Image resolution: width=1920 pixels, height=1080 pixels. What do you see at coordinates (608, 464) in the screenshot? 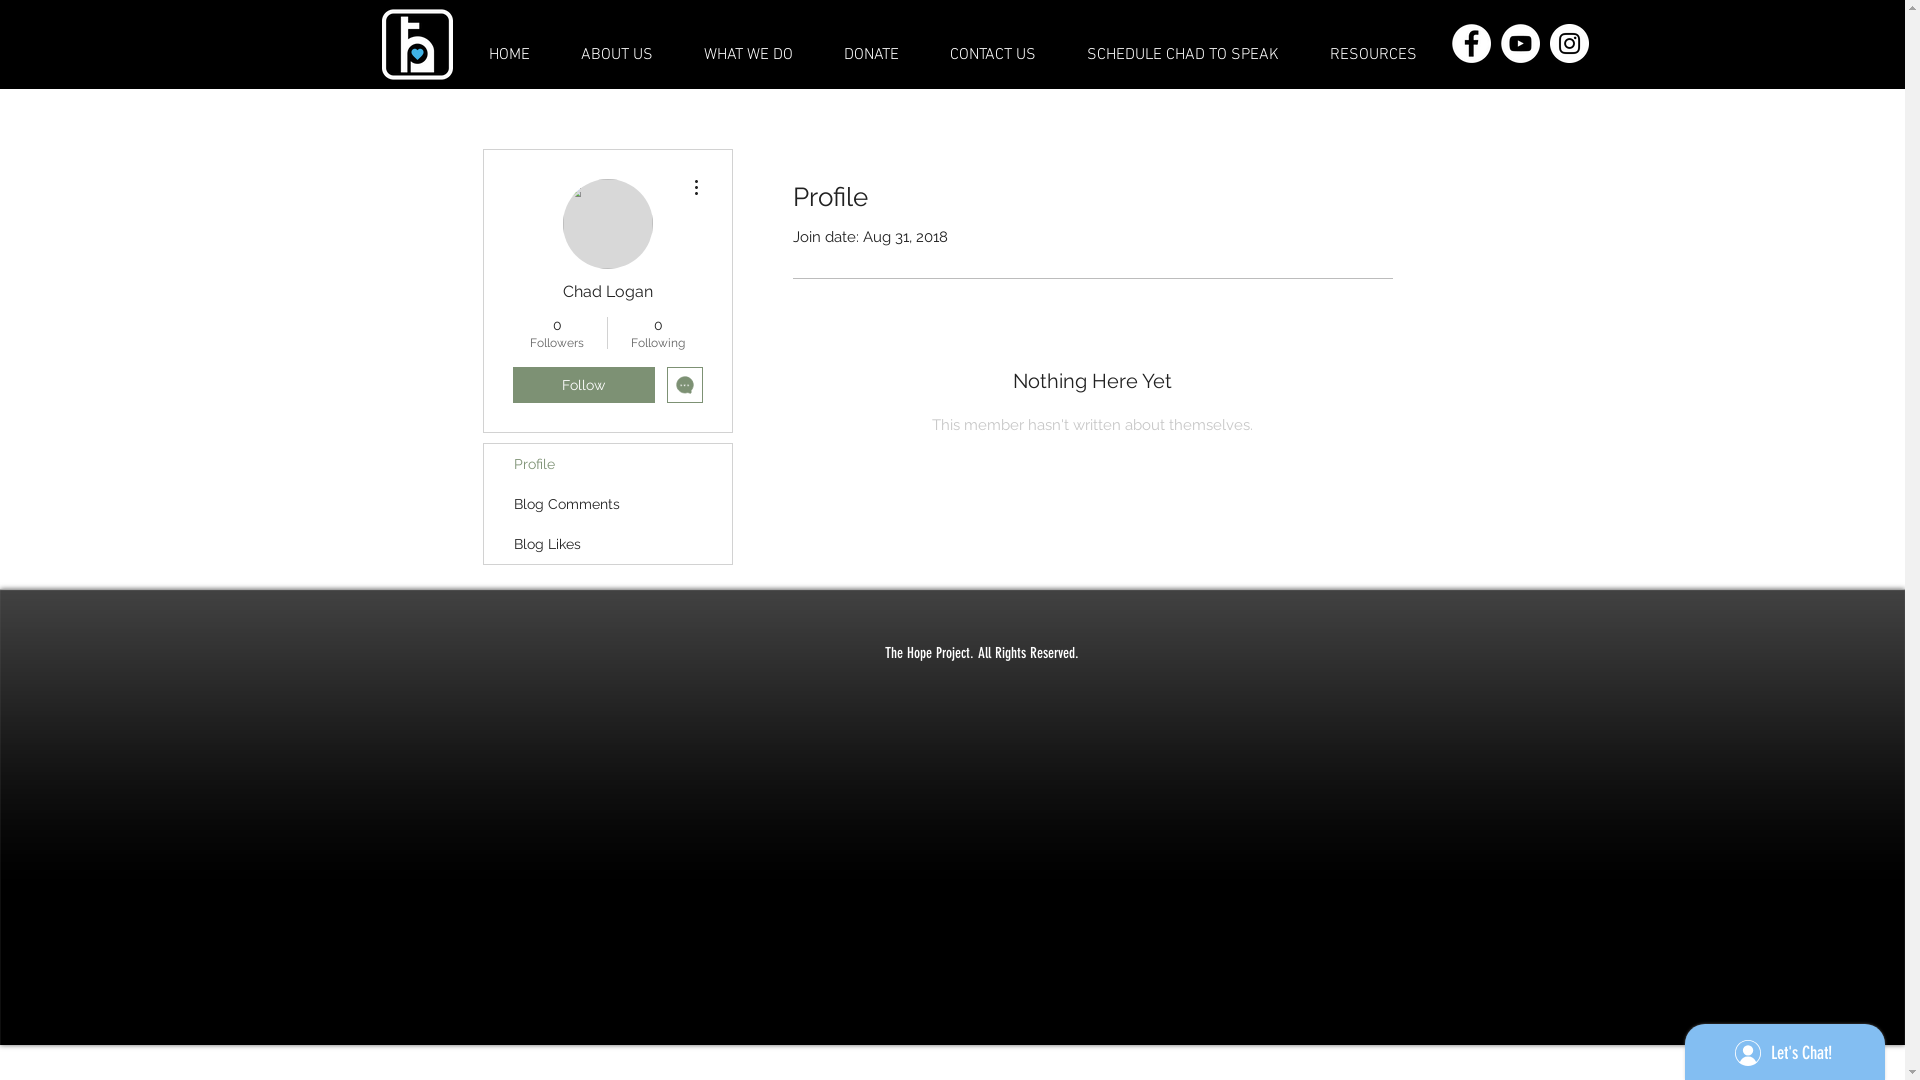
I see `Profile` at bounding box center [608, 464].